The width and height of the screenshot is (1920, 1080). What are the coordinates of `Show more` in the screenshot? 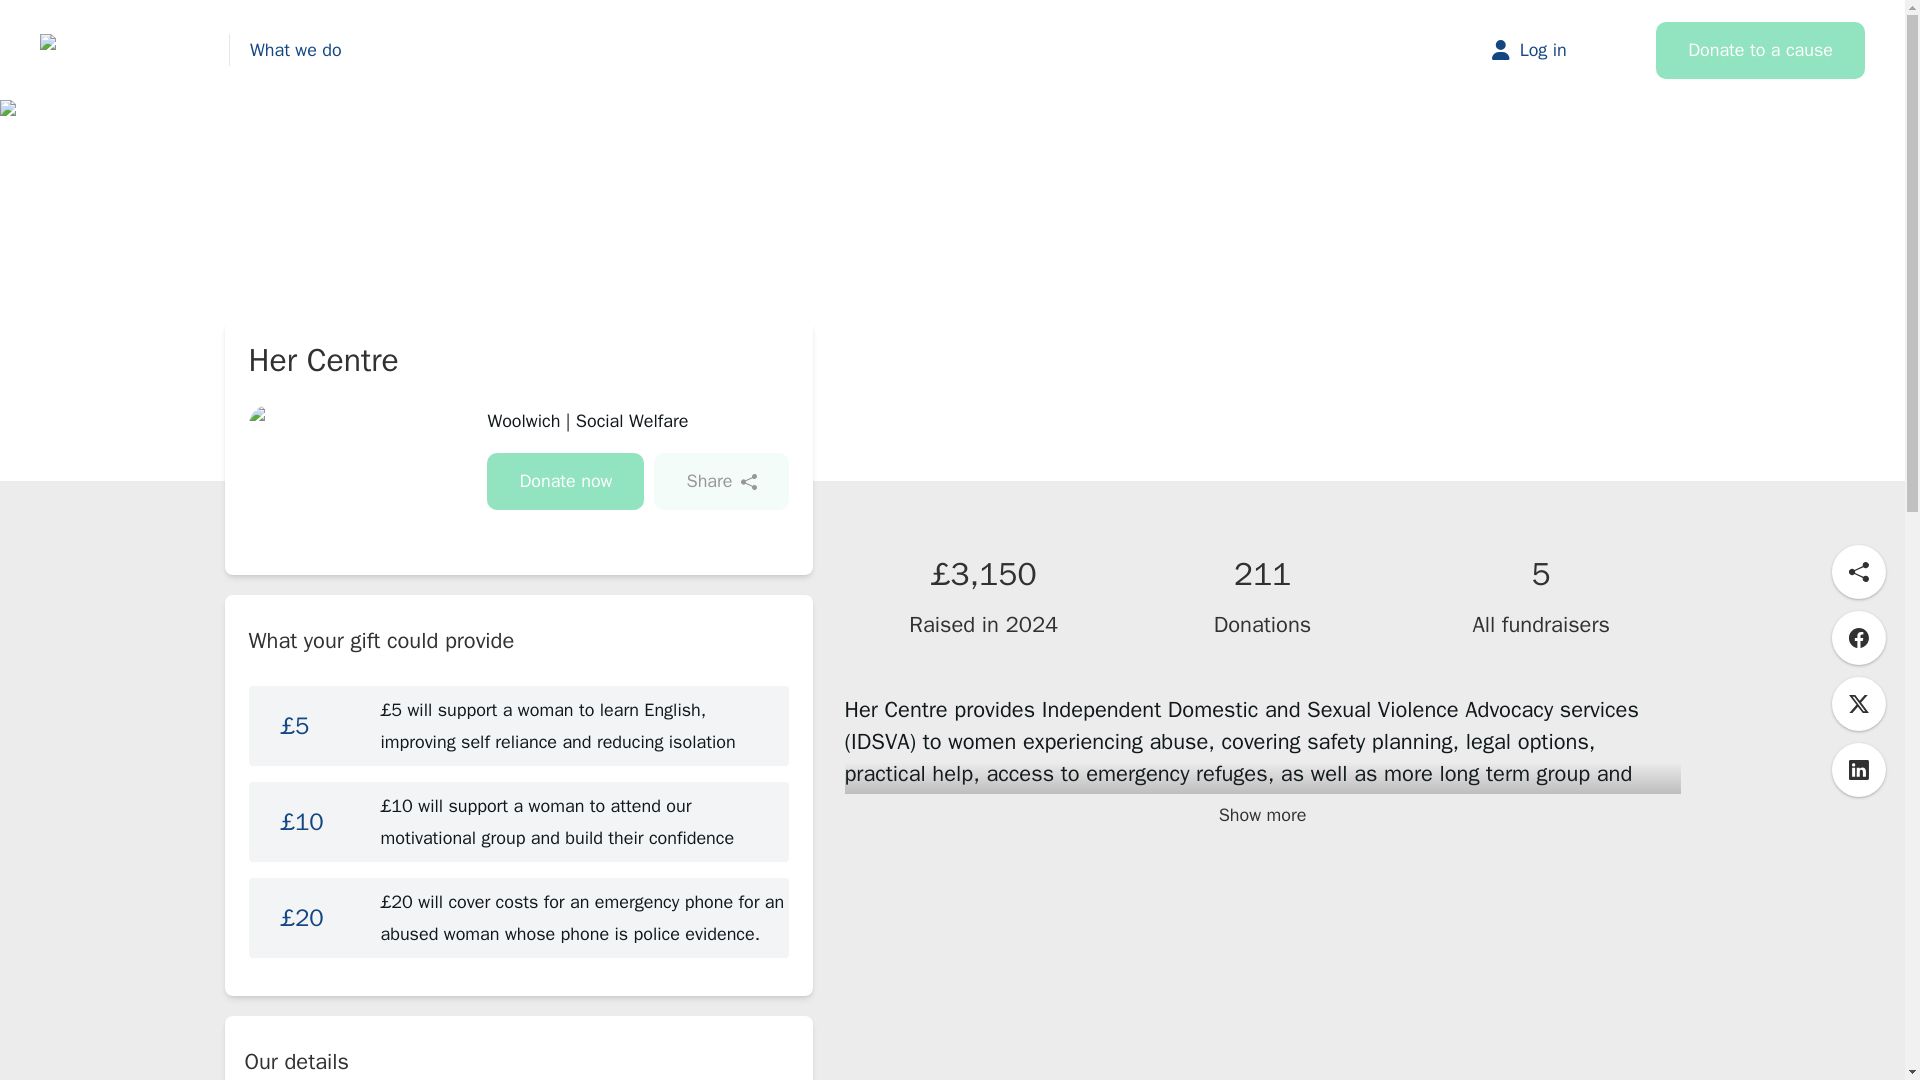 It's located at (1262, 815).